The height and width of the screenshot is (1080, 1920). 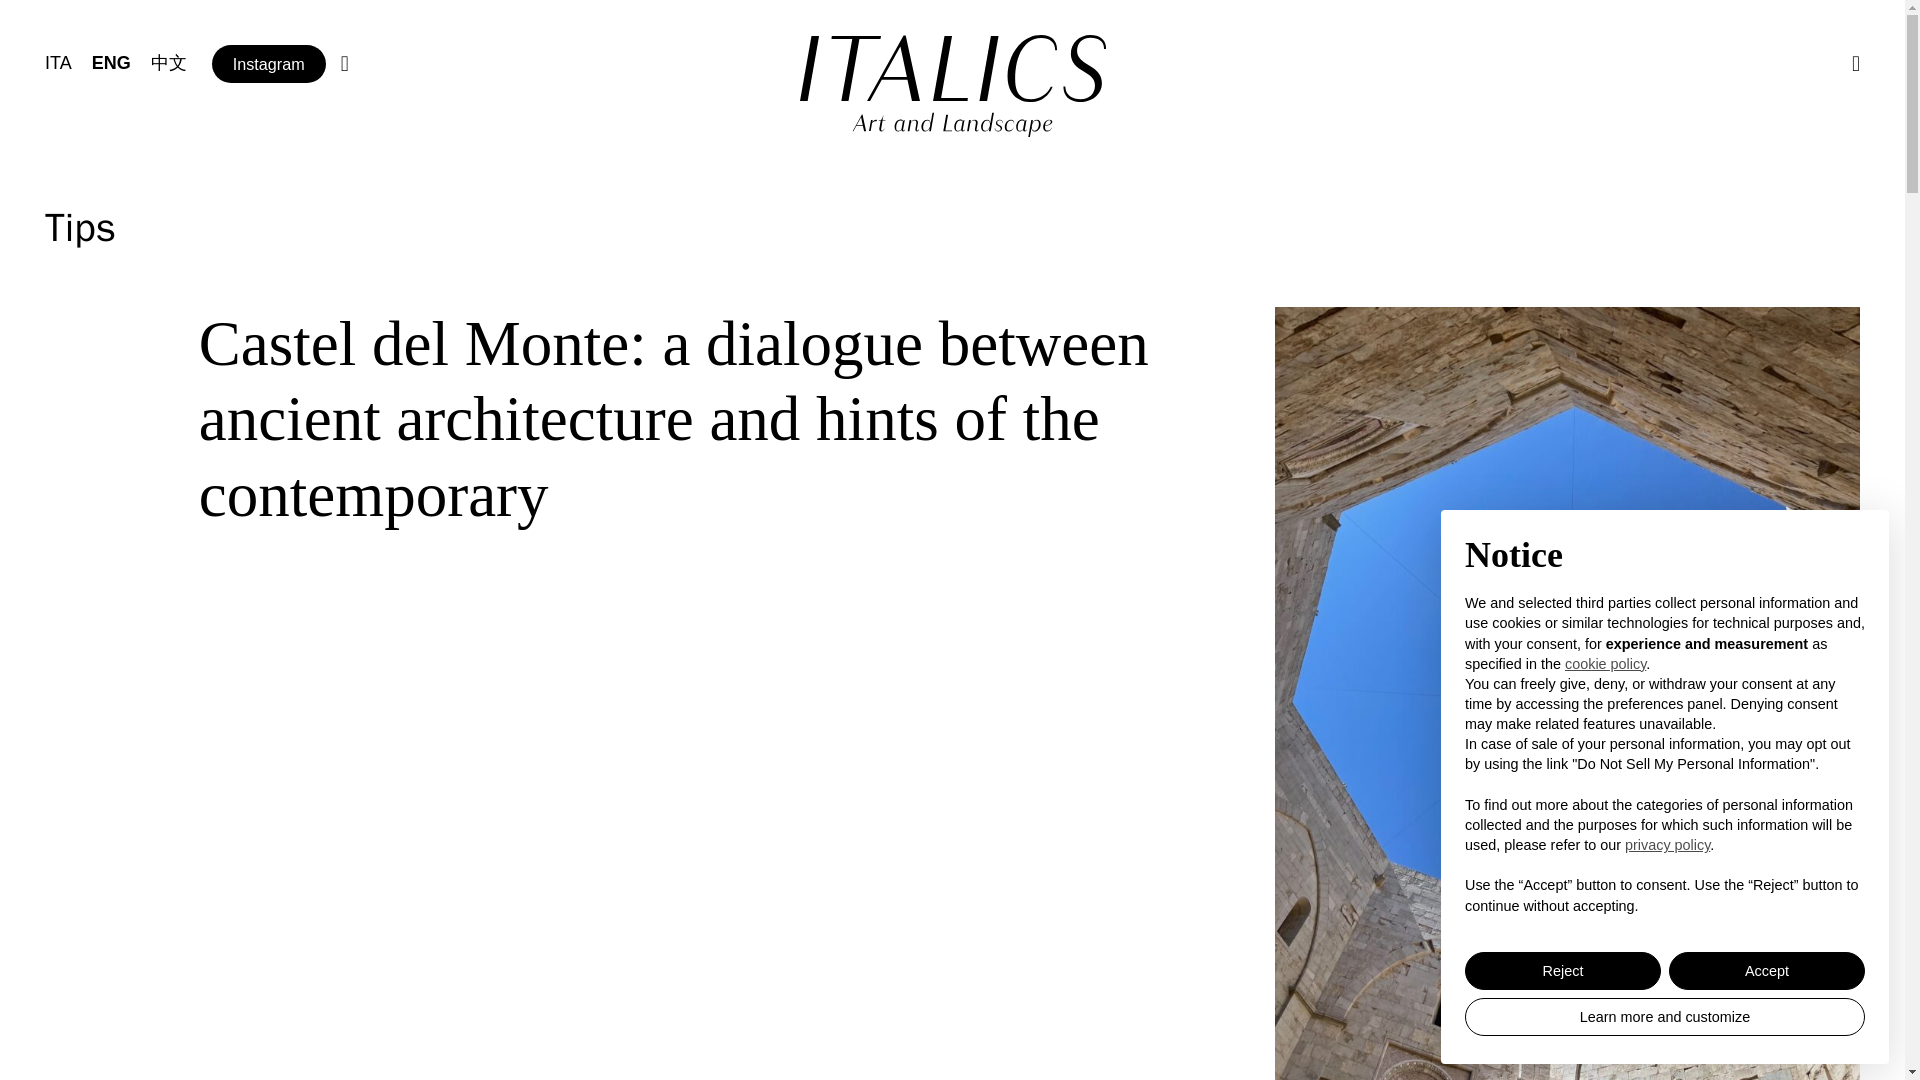 I want to click on Eng, so click(x=111, y=62).